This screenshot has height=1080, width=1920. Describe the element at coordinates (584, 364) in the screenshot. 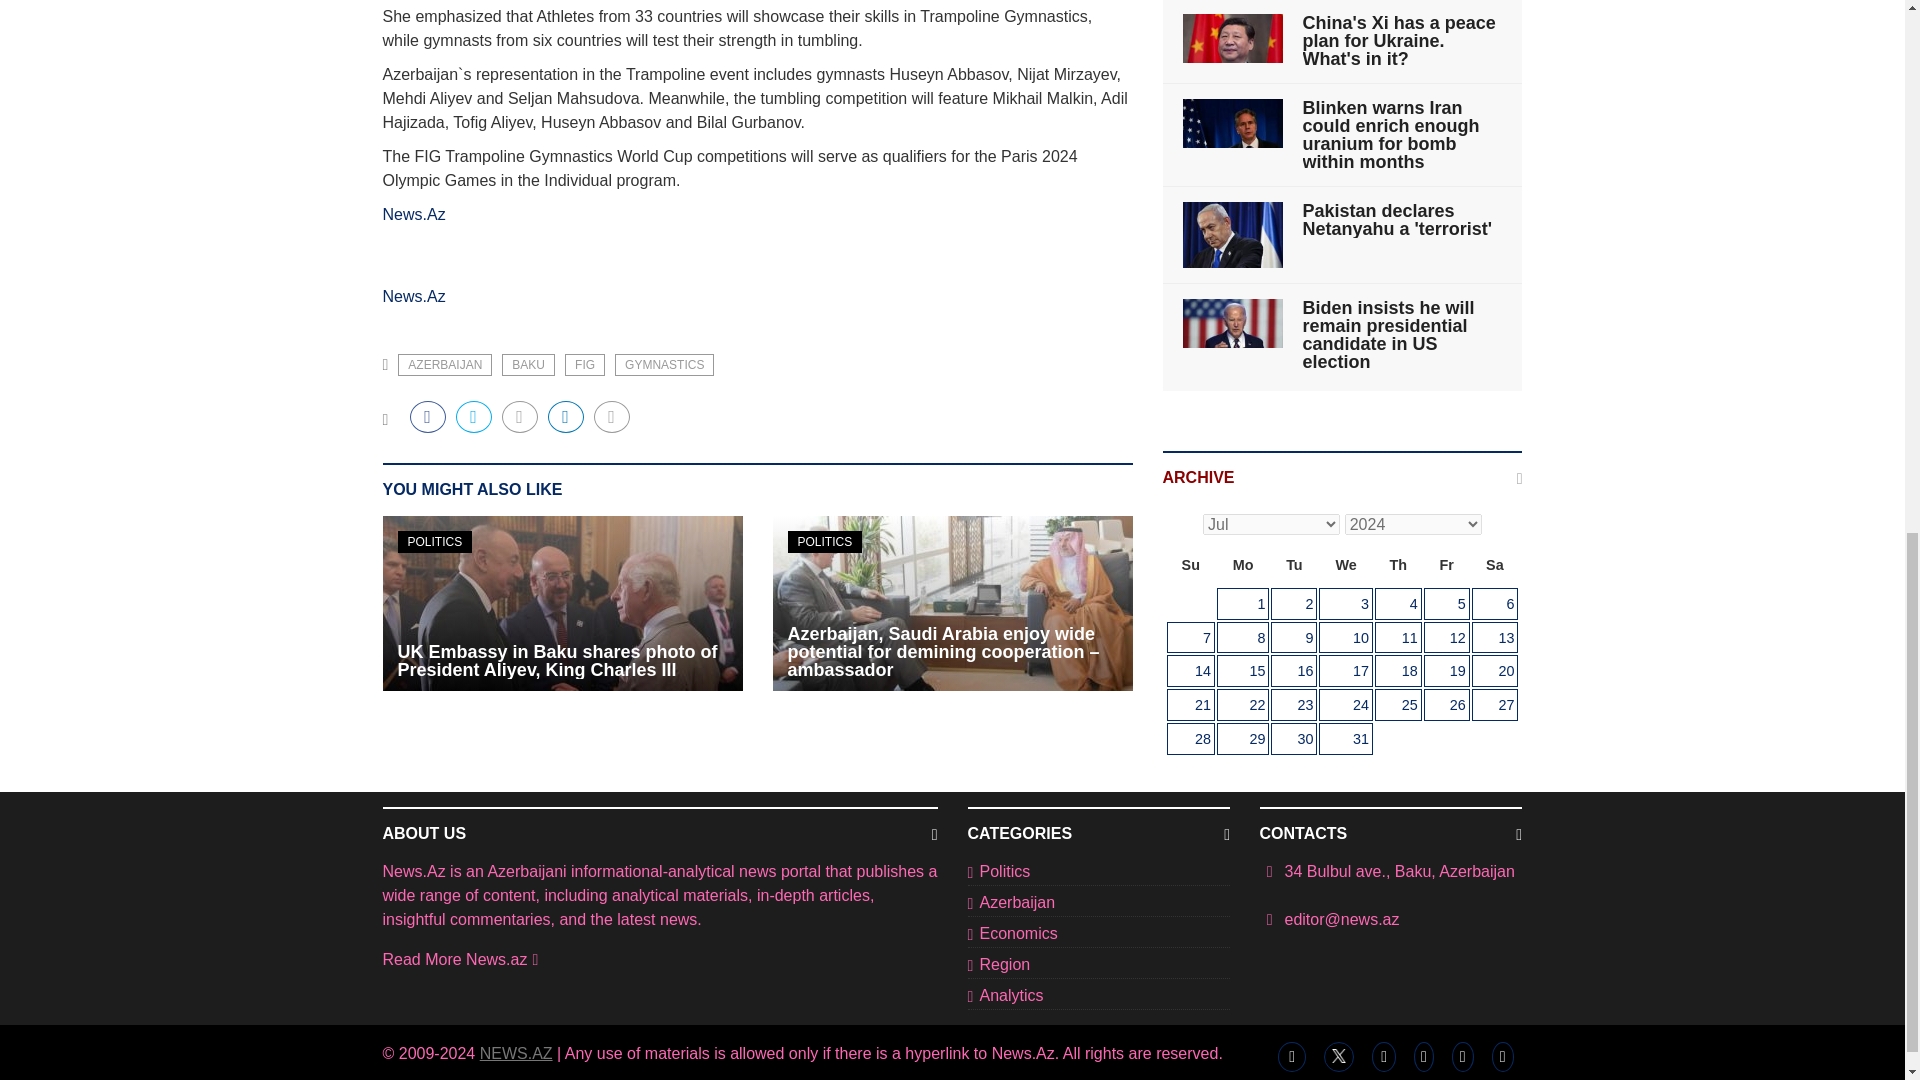

I see `FIG` at that location.